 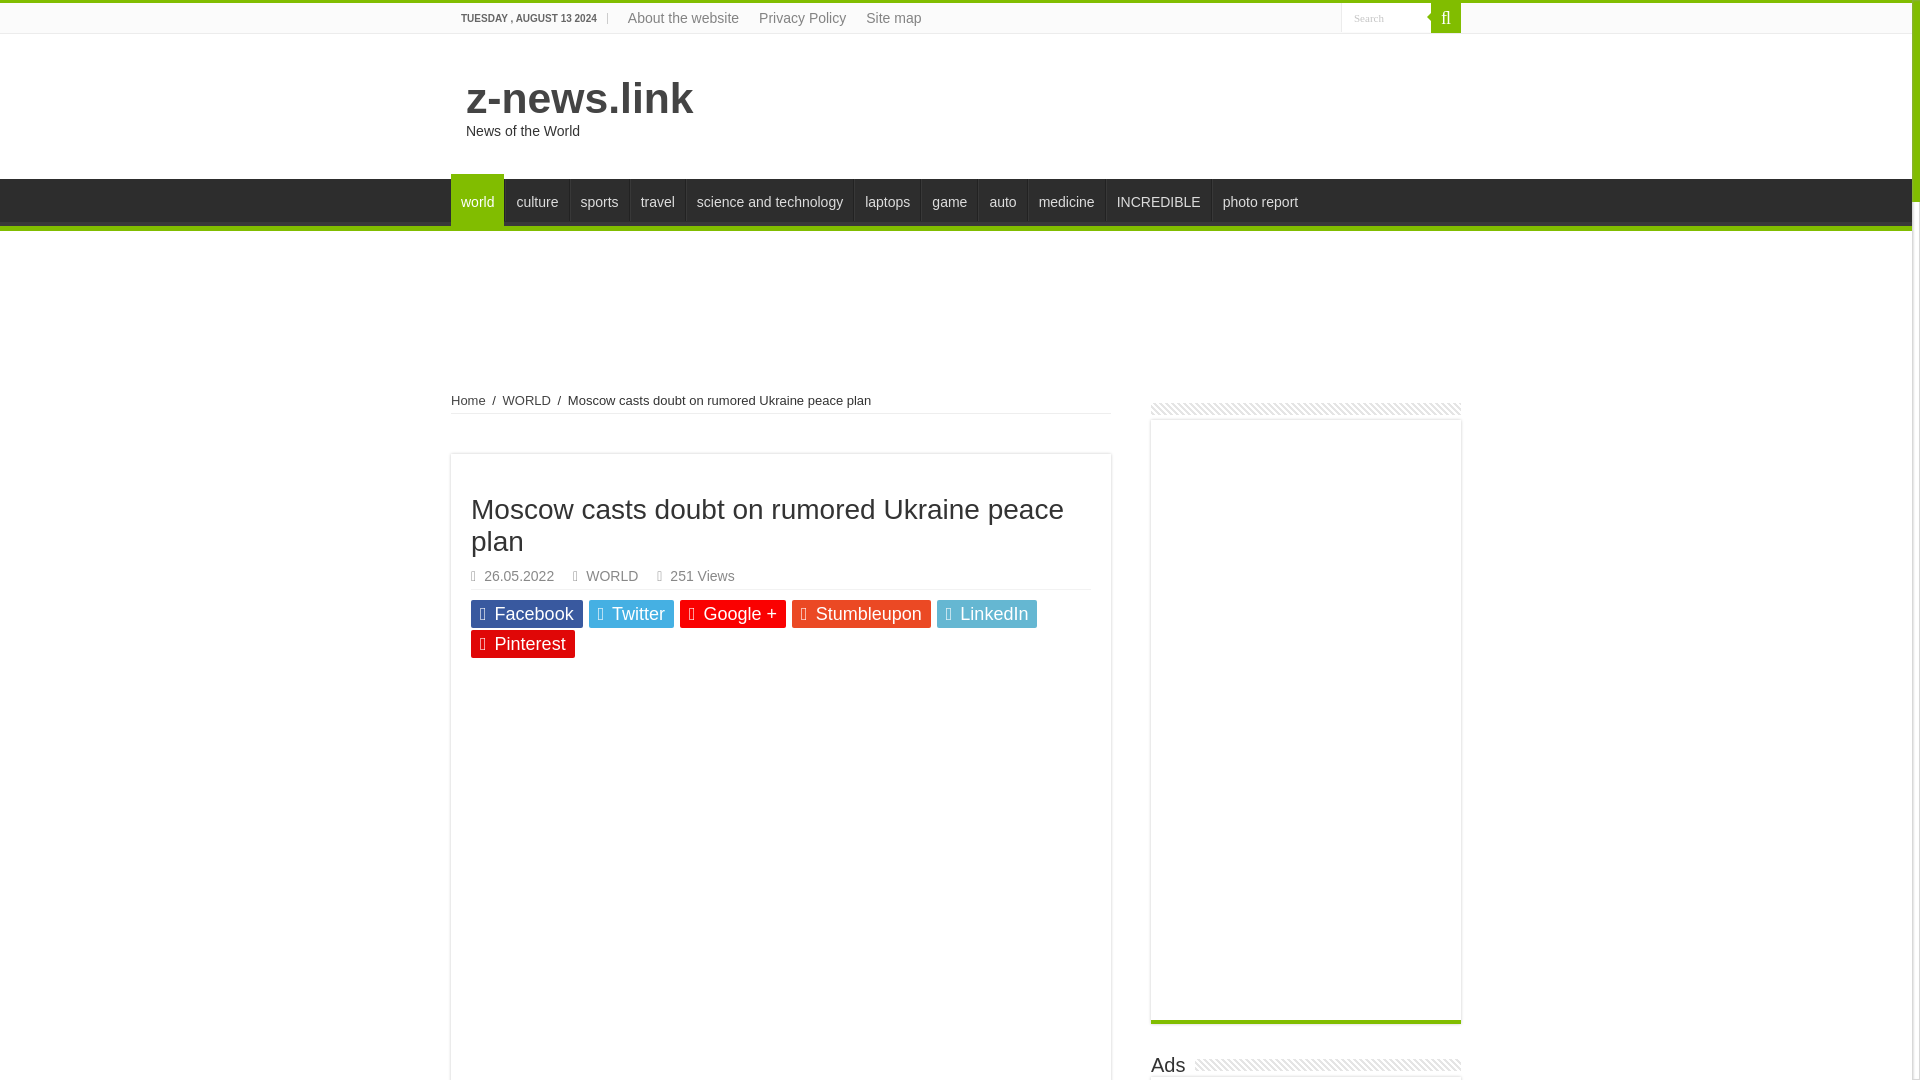 I want to click on WORLD, so click(x=611, y=576).